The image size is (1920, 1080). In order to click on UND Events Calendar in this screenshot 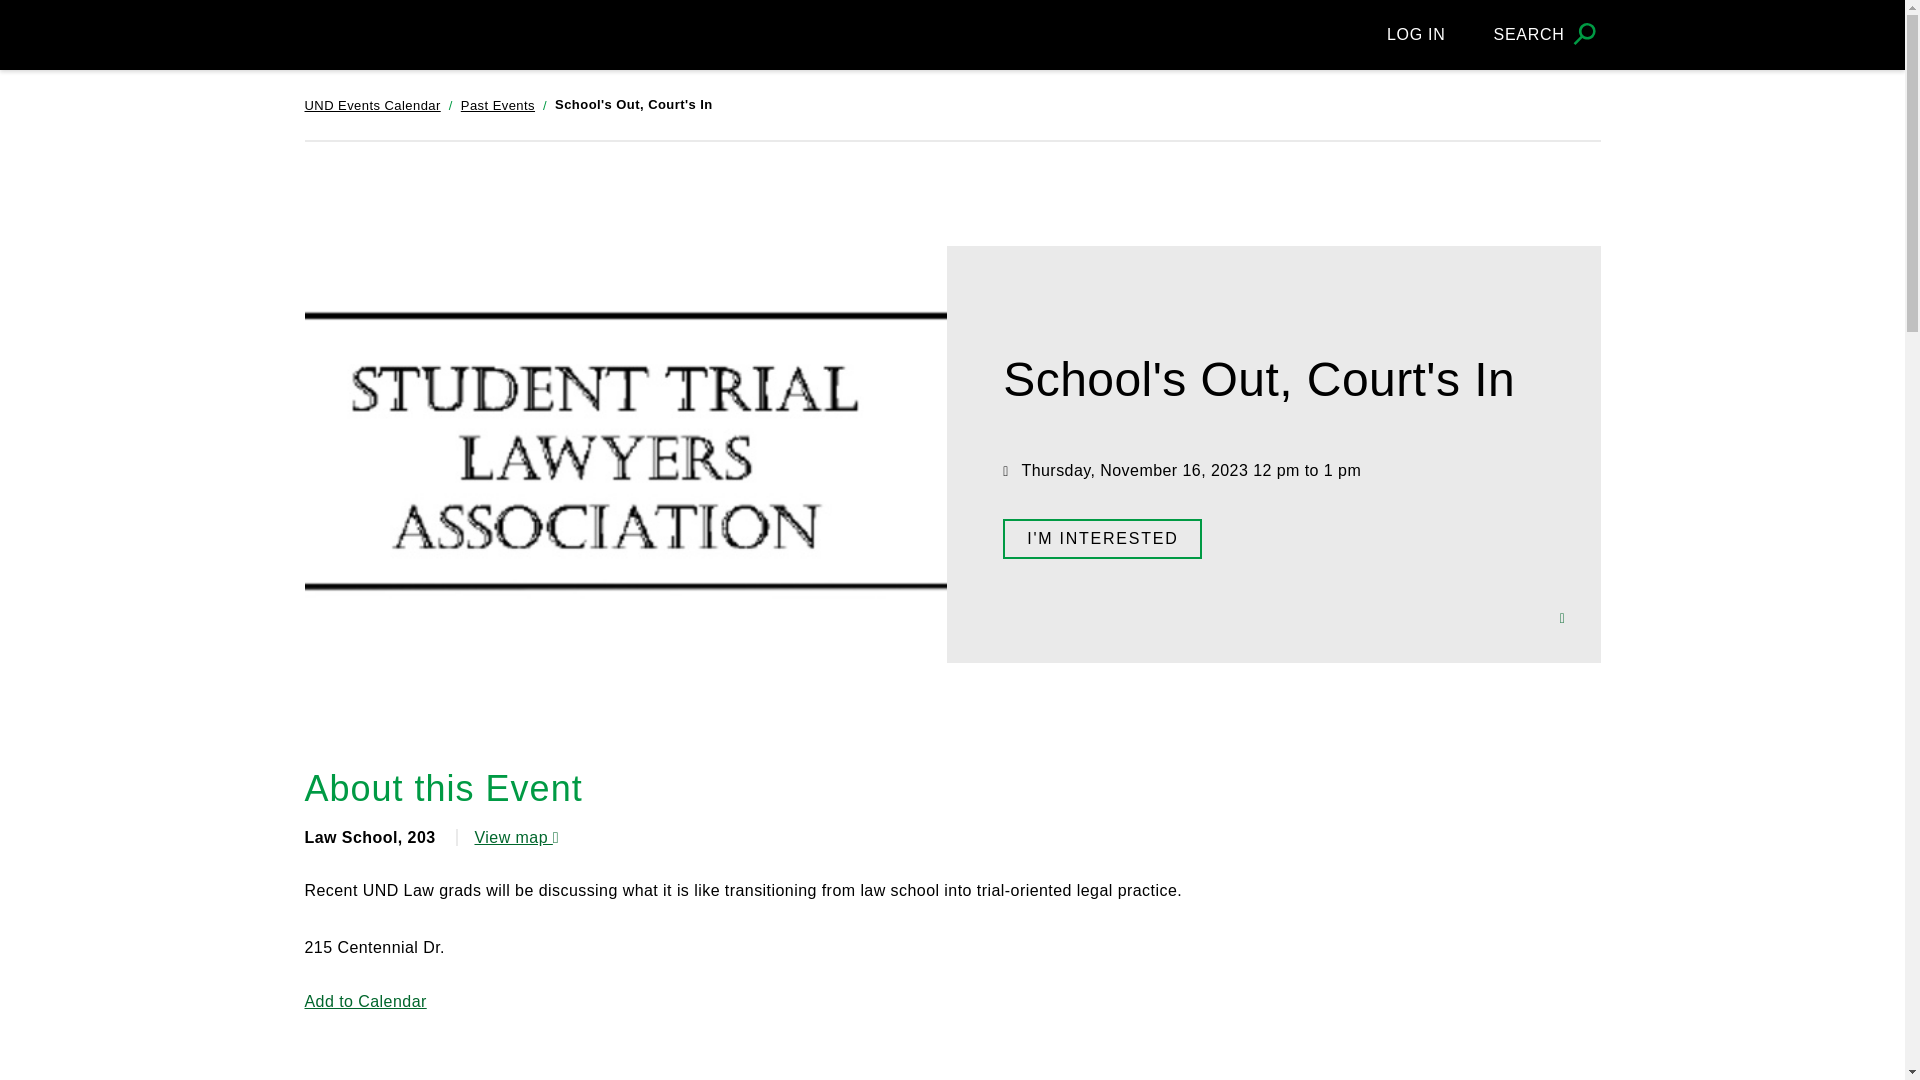, I will do `click(371, 106)`.